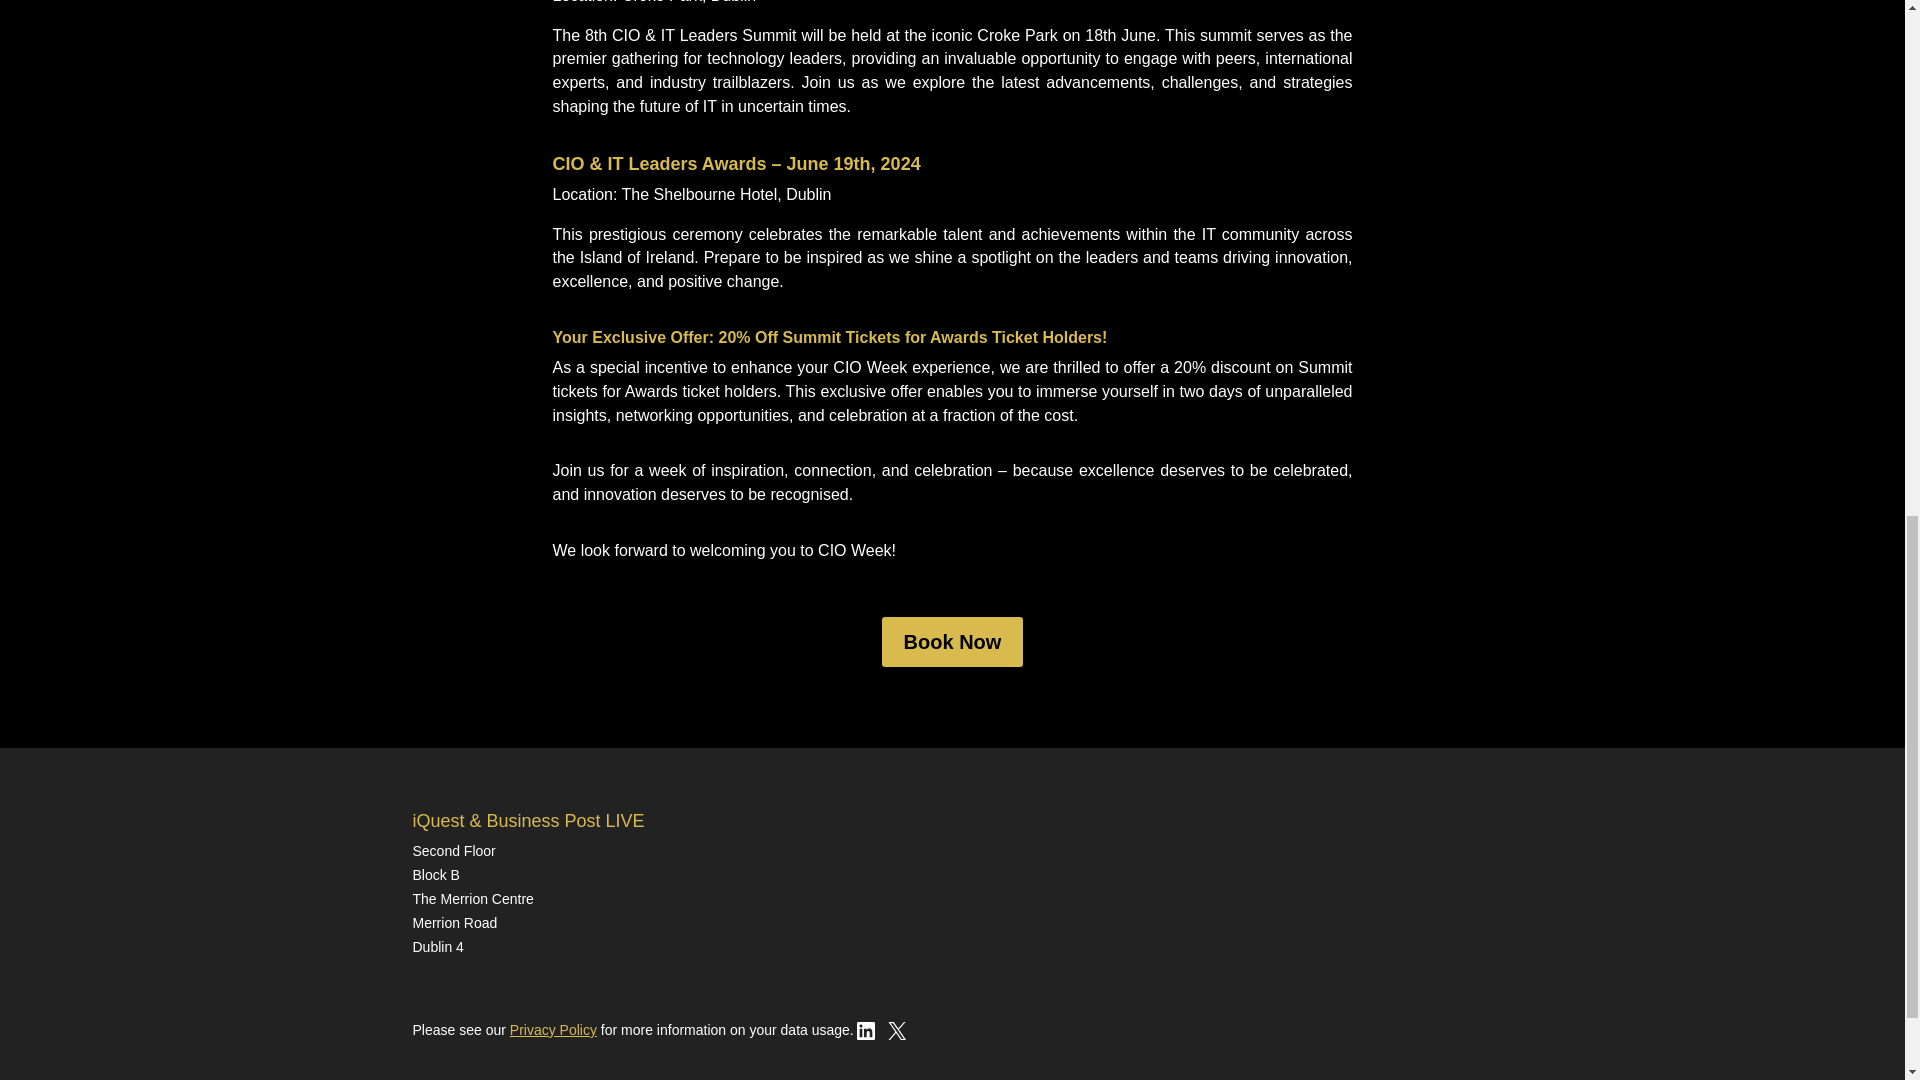 This screenshot has width=1920, height=1080. Describe the element at coordinates (866, 1038) in the screenshot. I see `LinkedIn` at that location.